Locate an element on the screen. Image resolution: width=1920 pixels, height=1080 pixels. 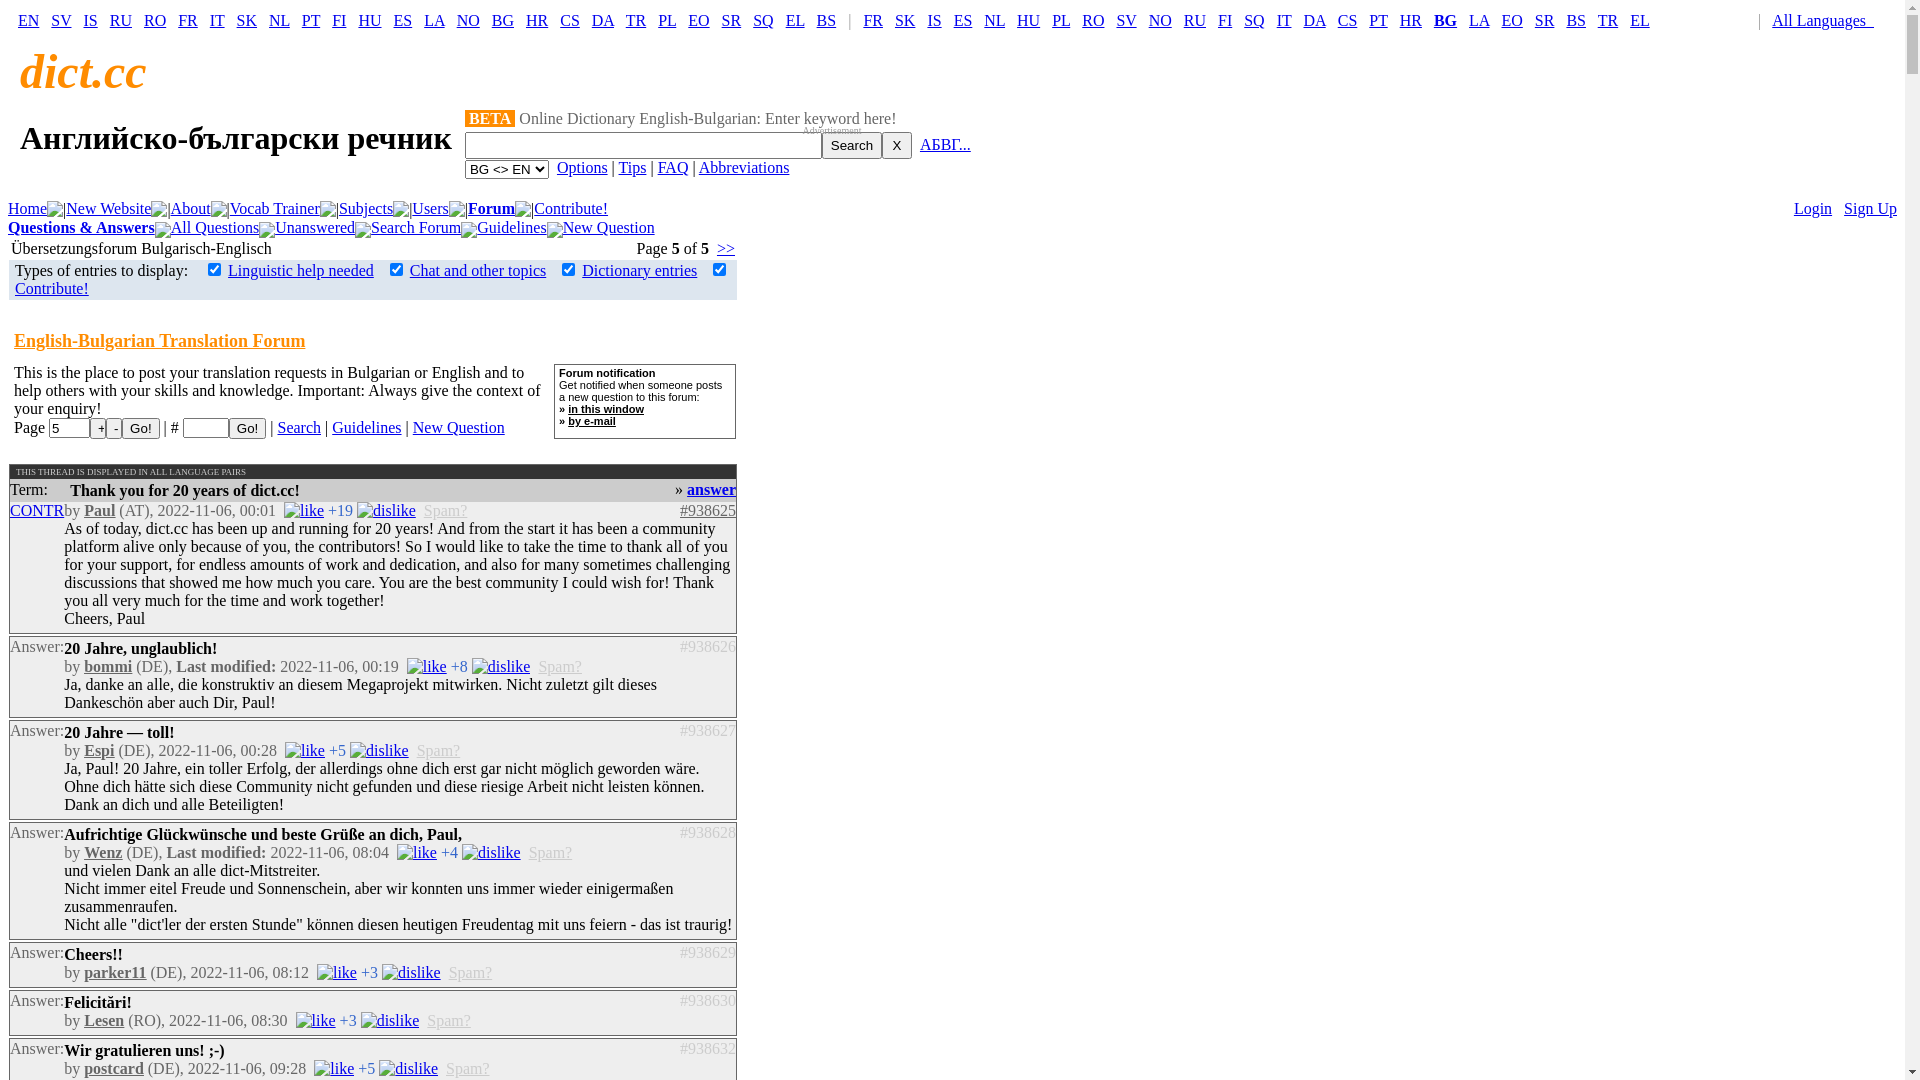
IT is located at coordinates (1284, 20).